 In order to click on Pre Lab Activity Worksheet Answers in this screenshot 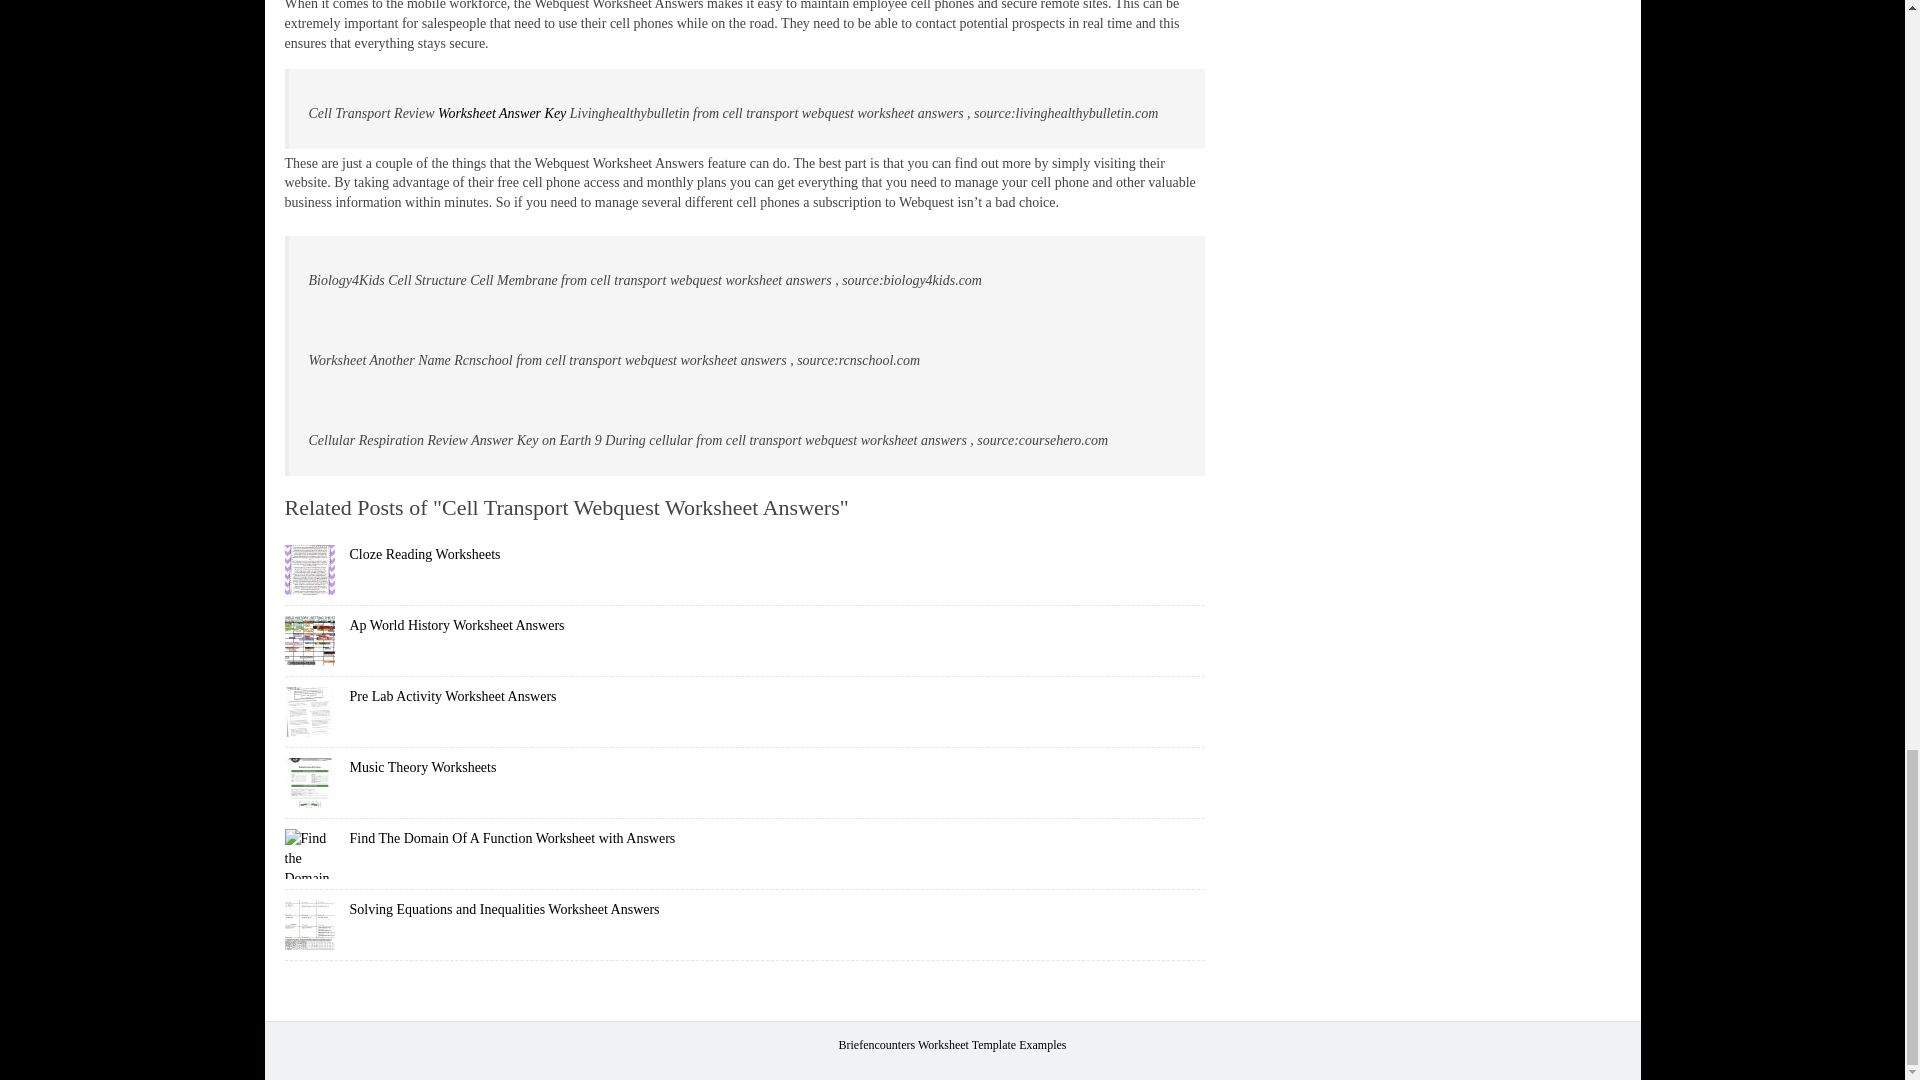, I will do `click(452, 696)`.